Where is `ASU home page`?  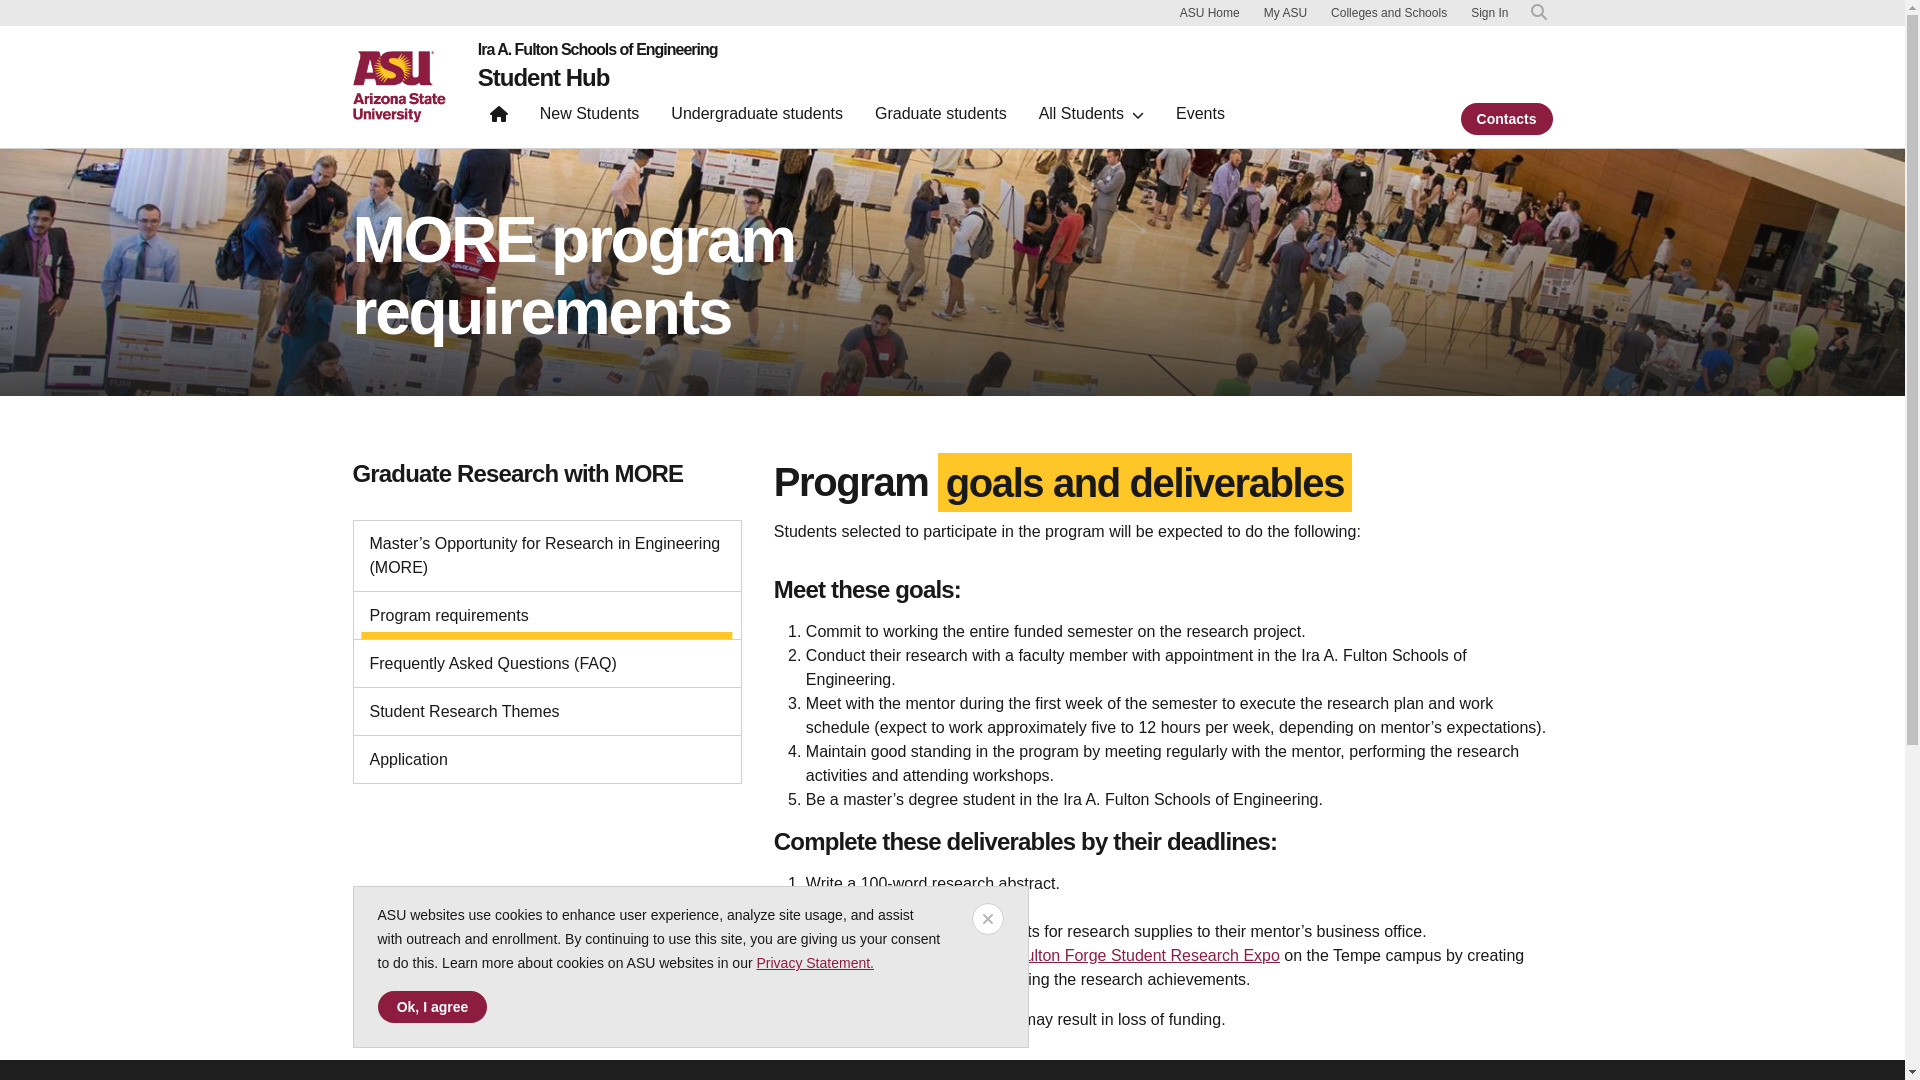
ASU home page is located at coordinates (398, 86).